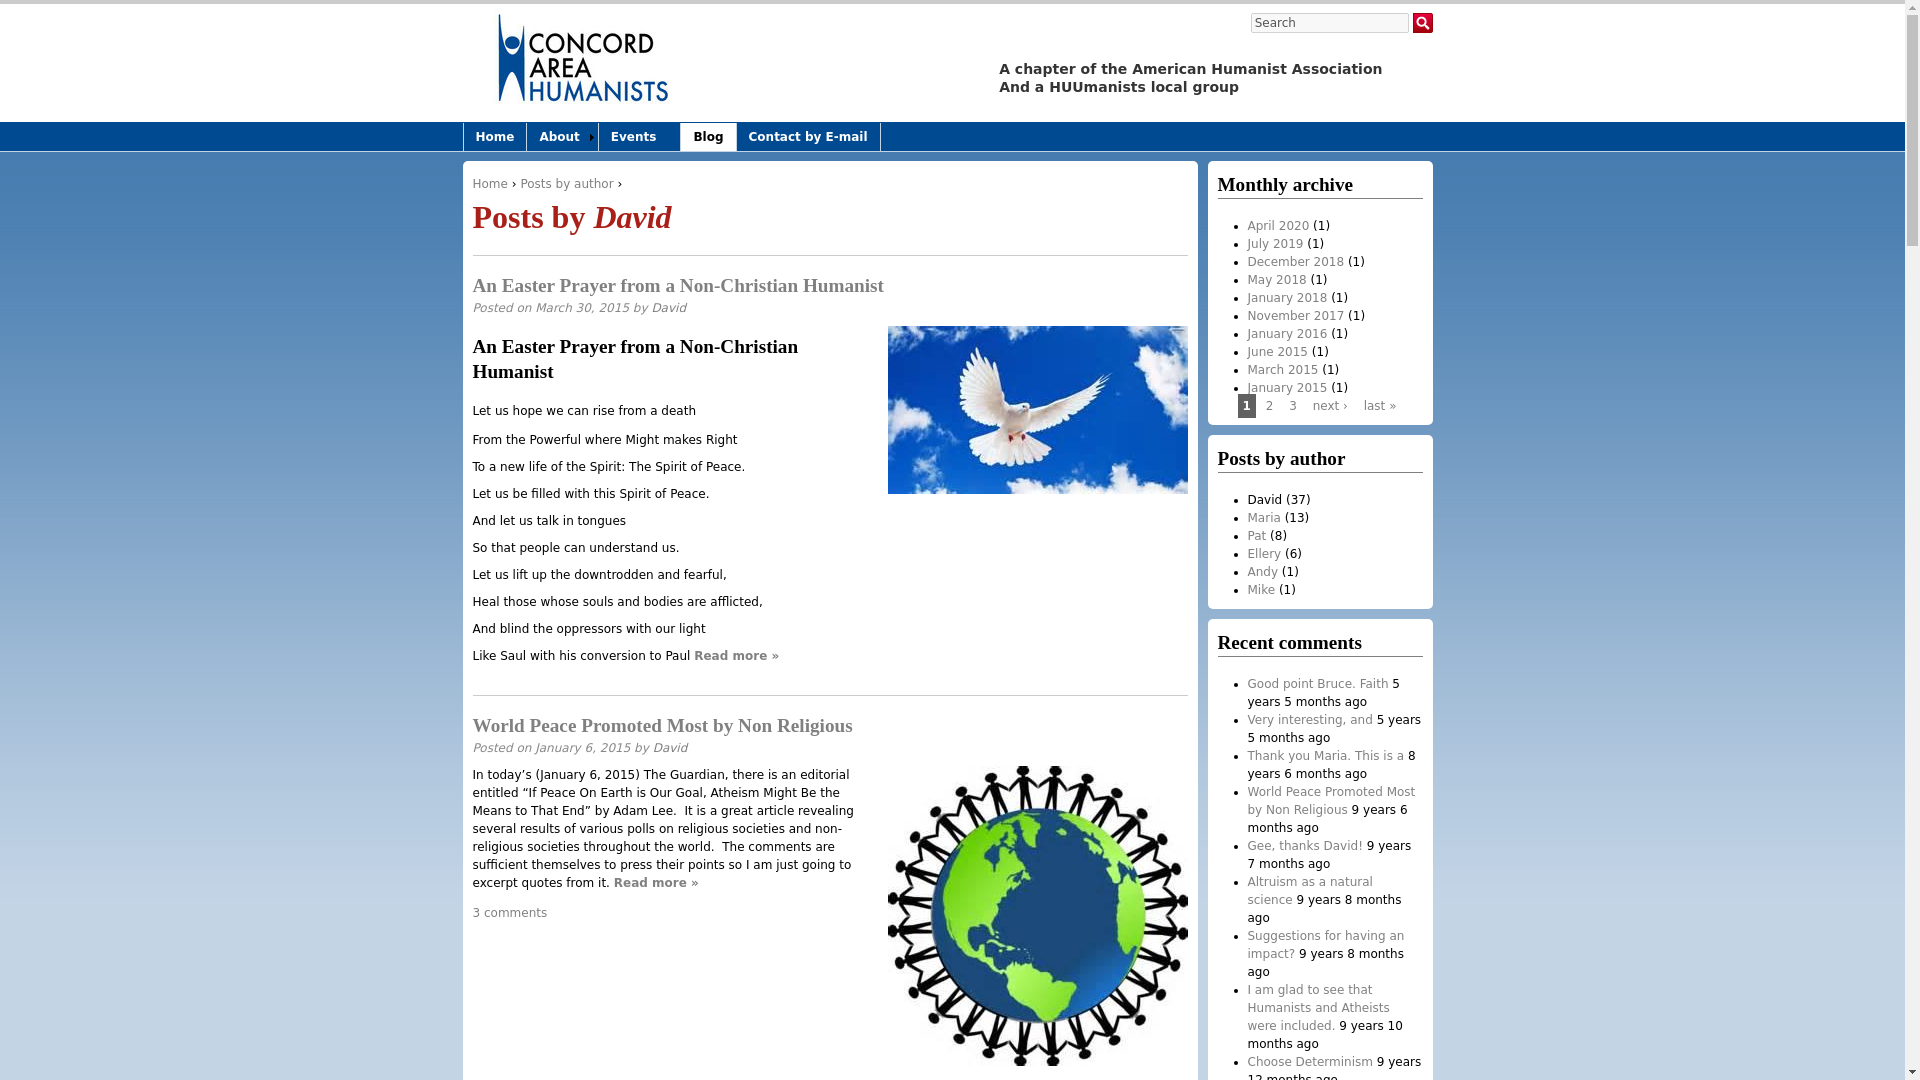 The image size is (1920, 1080). What do you see at coordinates (582, 64) in the screenshot?
I see `Home` at bounding box center [582, 64].